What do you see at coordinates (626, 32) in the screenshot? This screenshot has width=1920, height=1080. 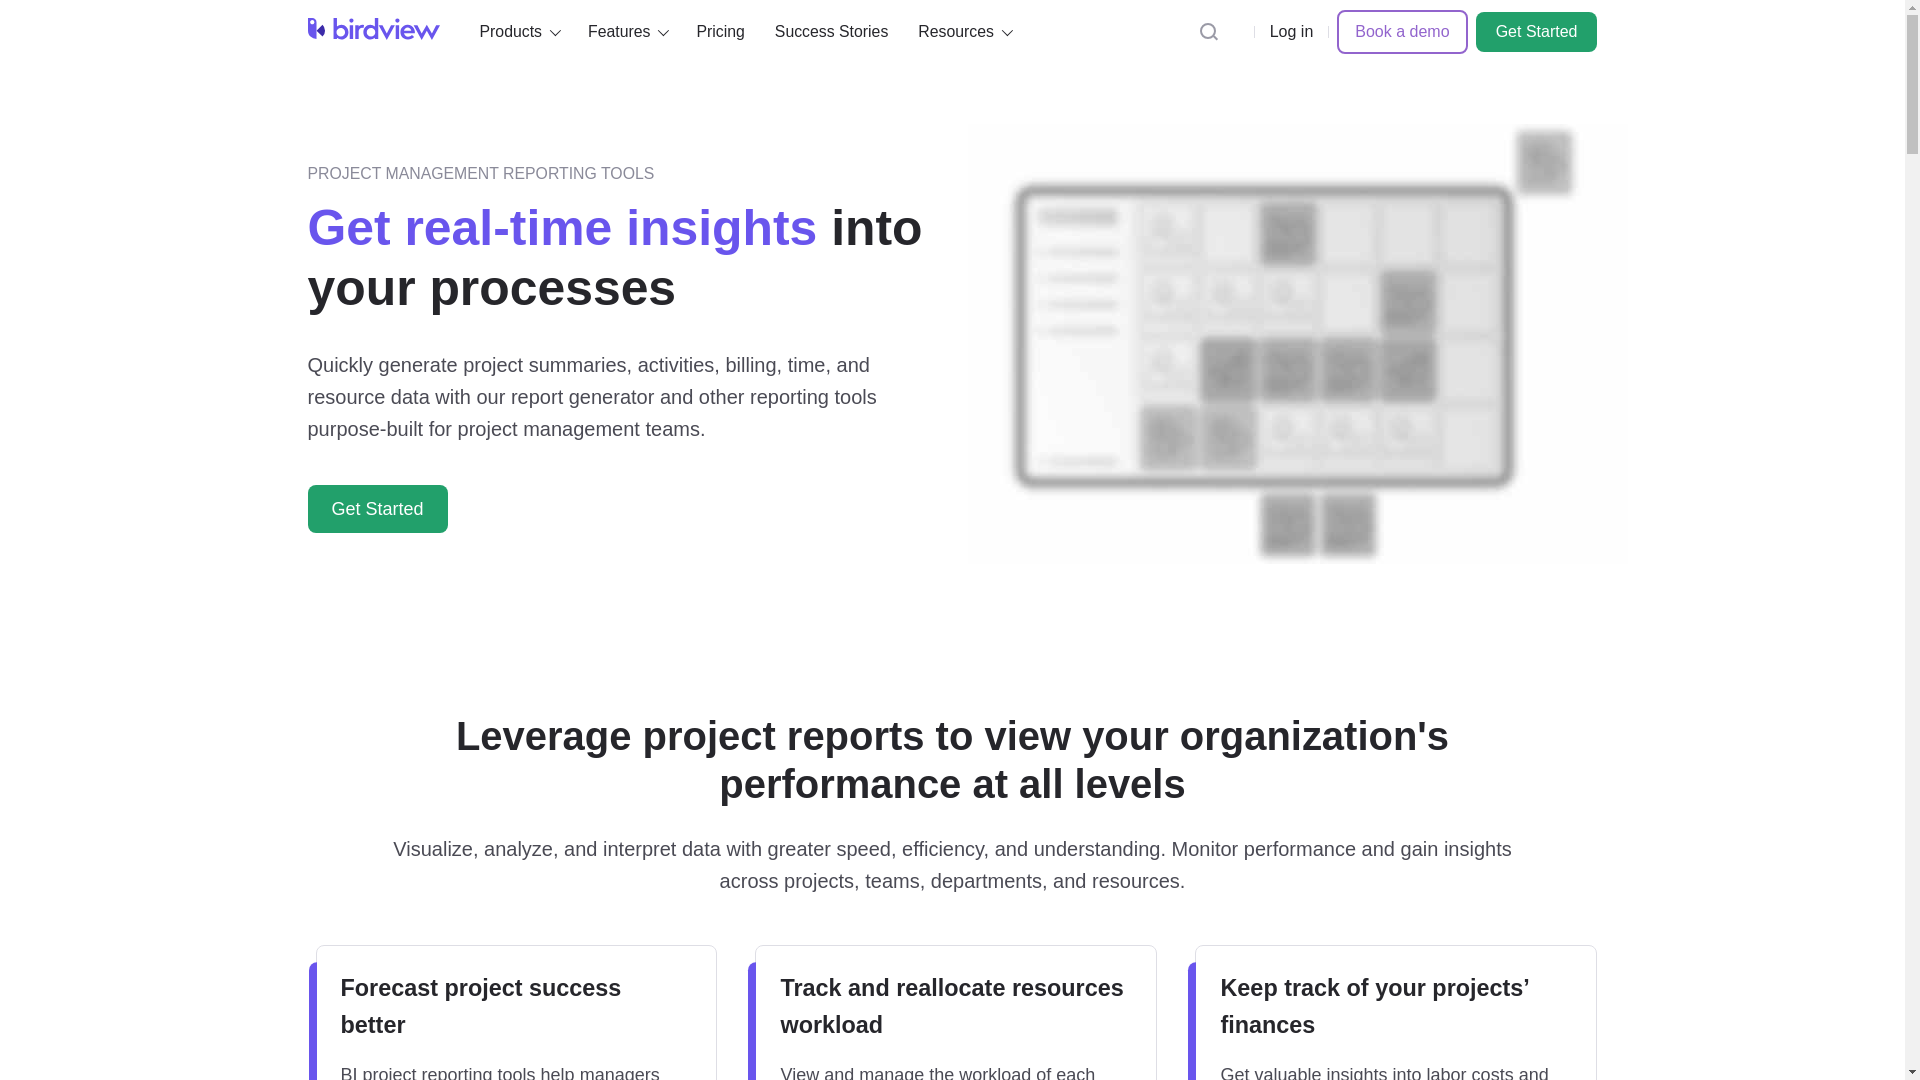 I see `Features` at bounding box center [626, 32].